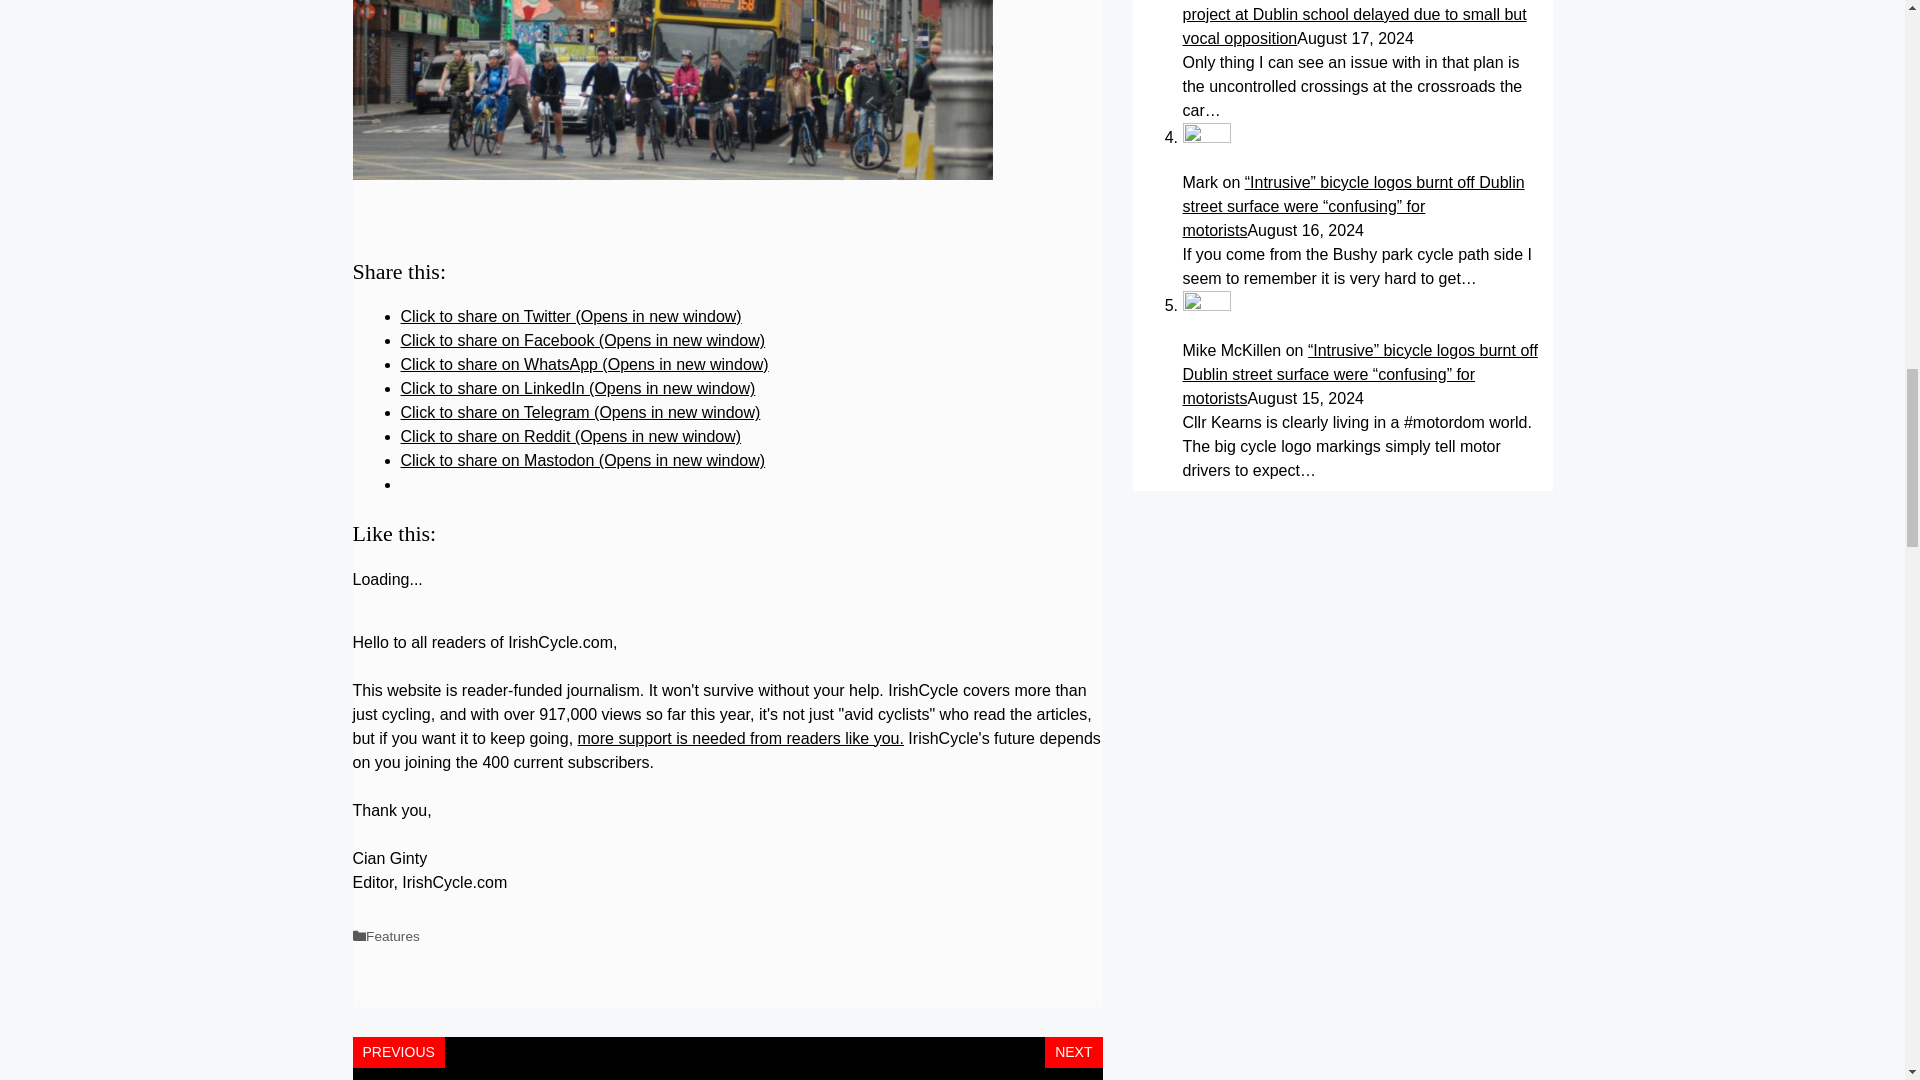 The image size is (1920, 1080). What do you see at coordinates (584, 364) in the screenshot?
I see `Click to share on WhatsApp` at bounding box center [584, 364].